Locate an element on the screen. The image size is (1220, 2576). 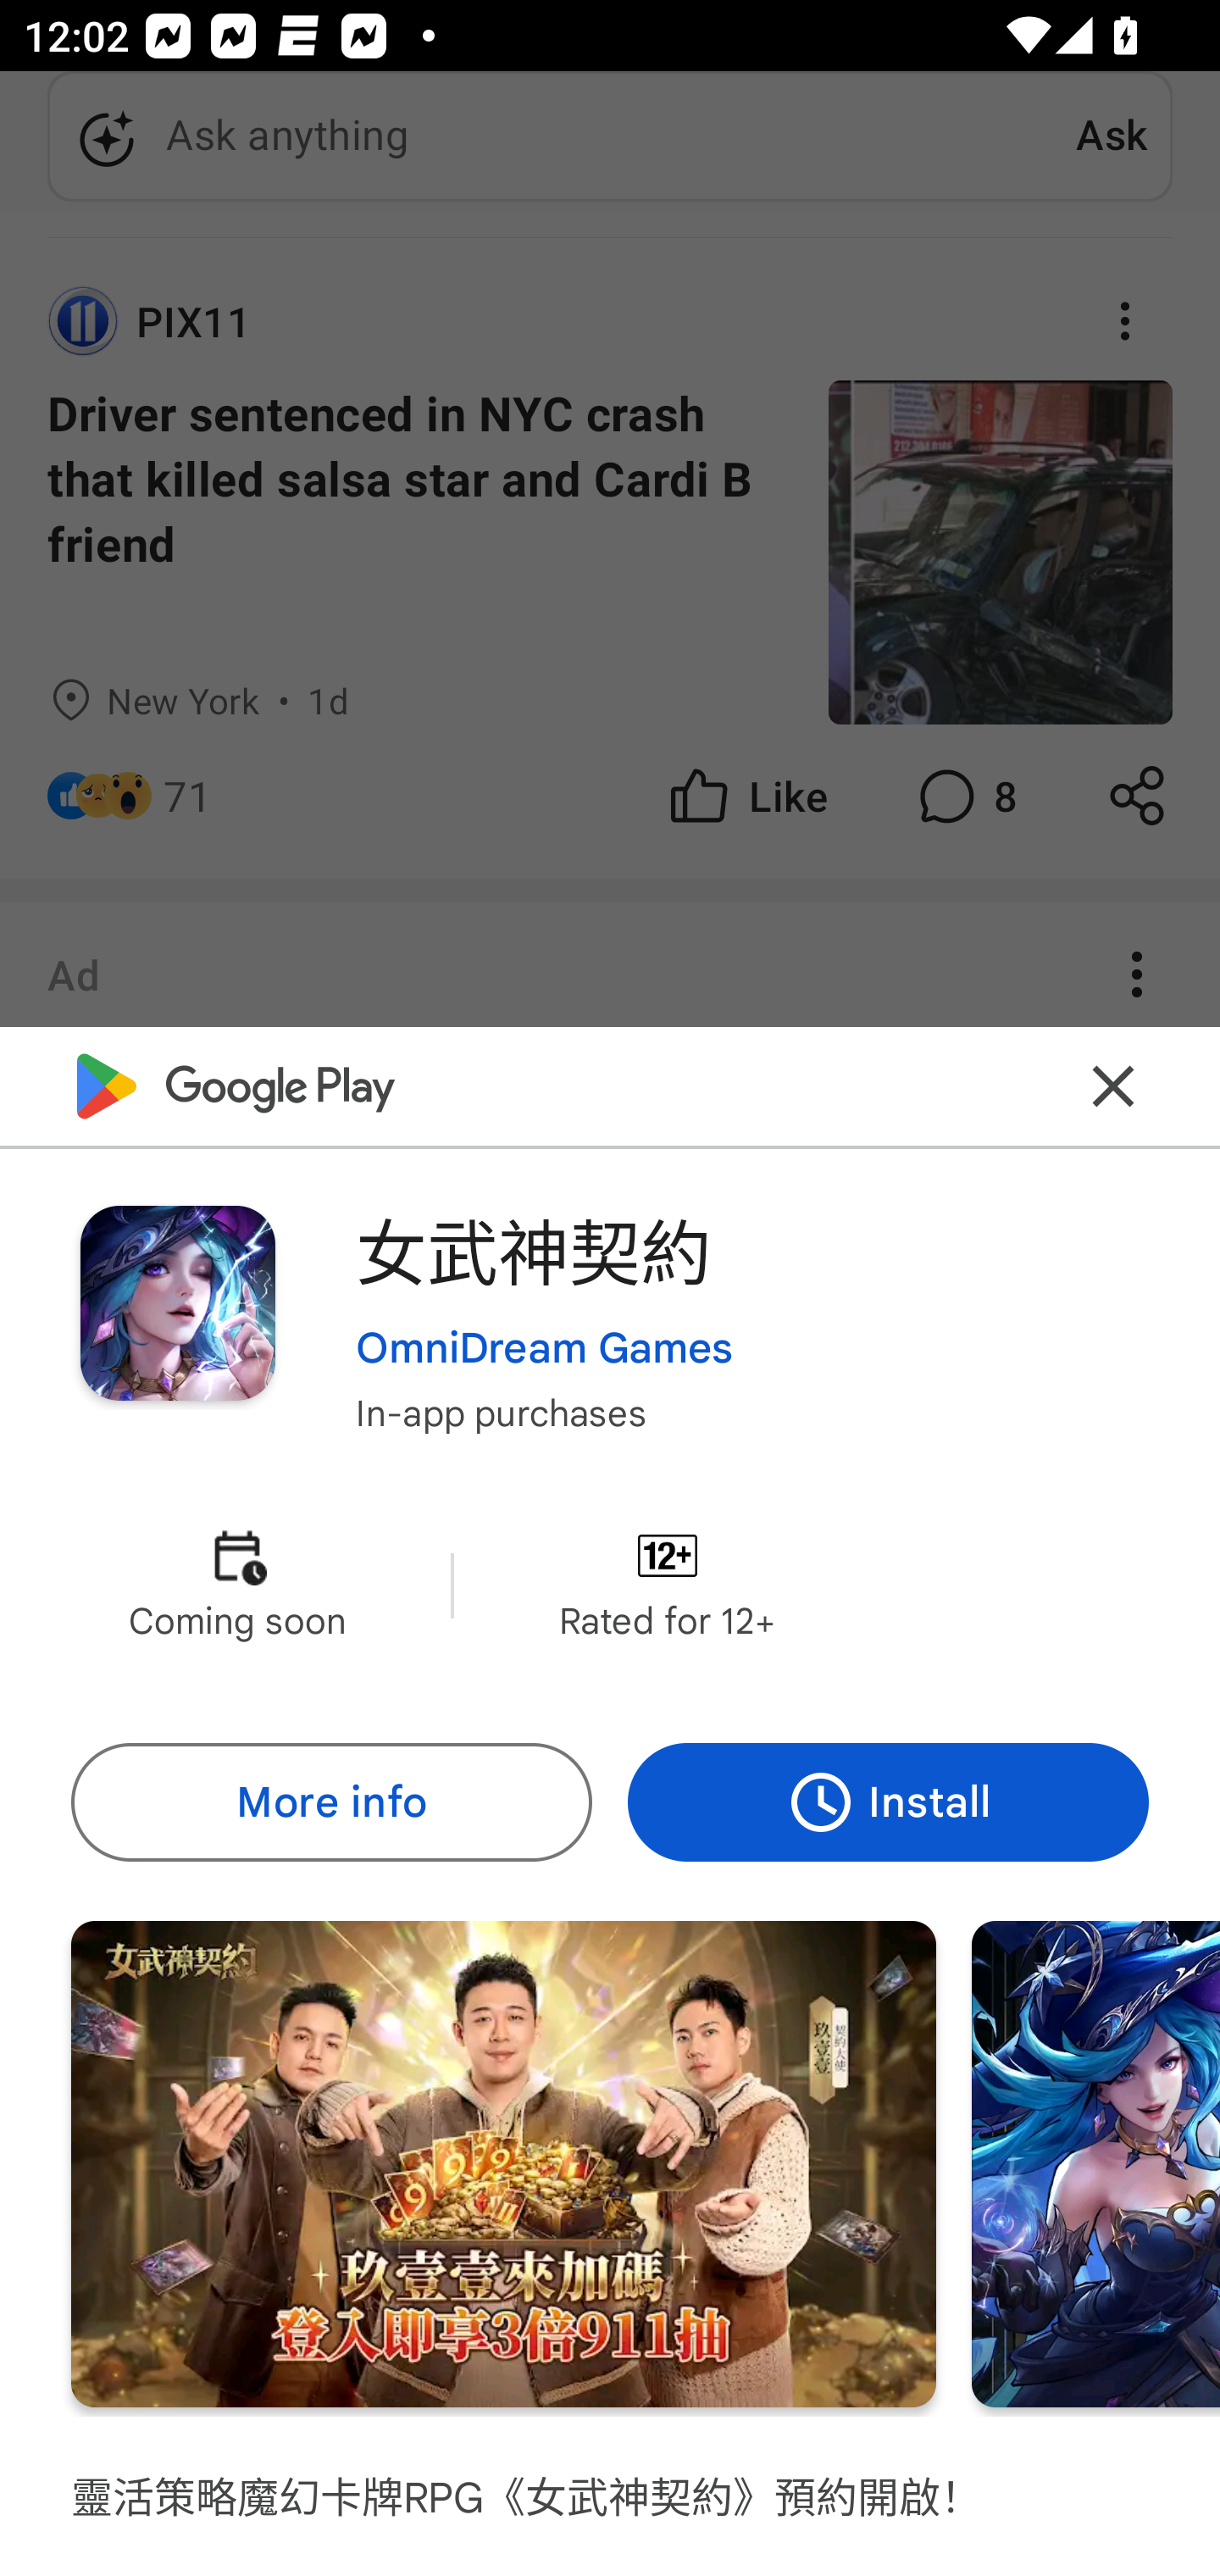
Close is located at coordinates (1113, 1086).